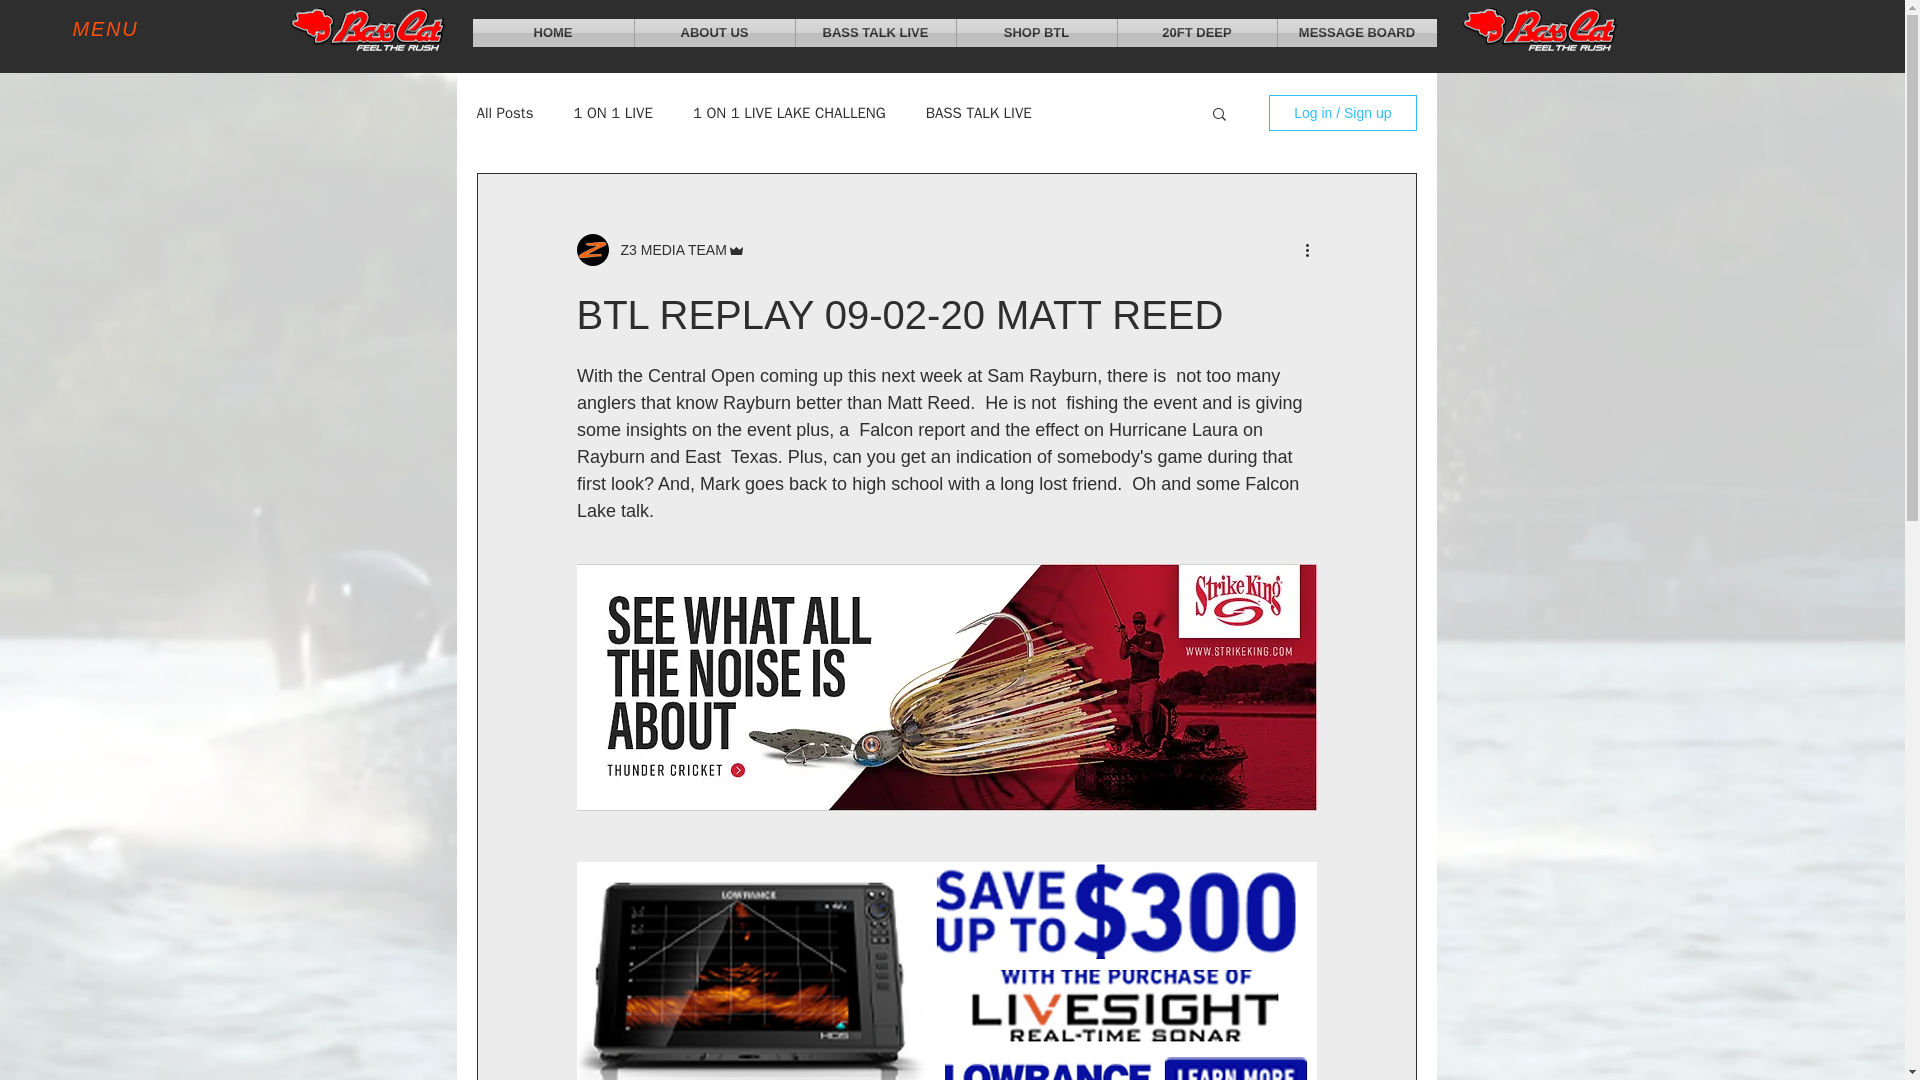 Image resolution: width=1920 pixels, height=1080 pixels. Describe the element at coordinates (714, 33) in the screenshot. I see `ABOUT US` at that location.